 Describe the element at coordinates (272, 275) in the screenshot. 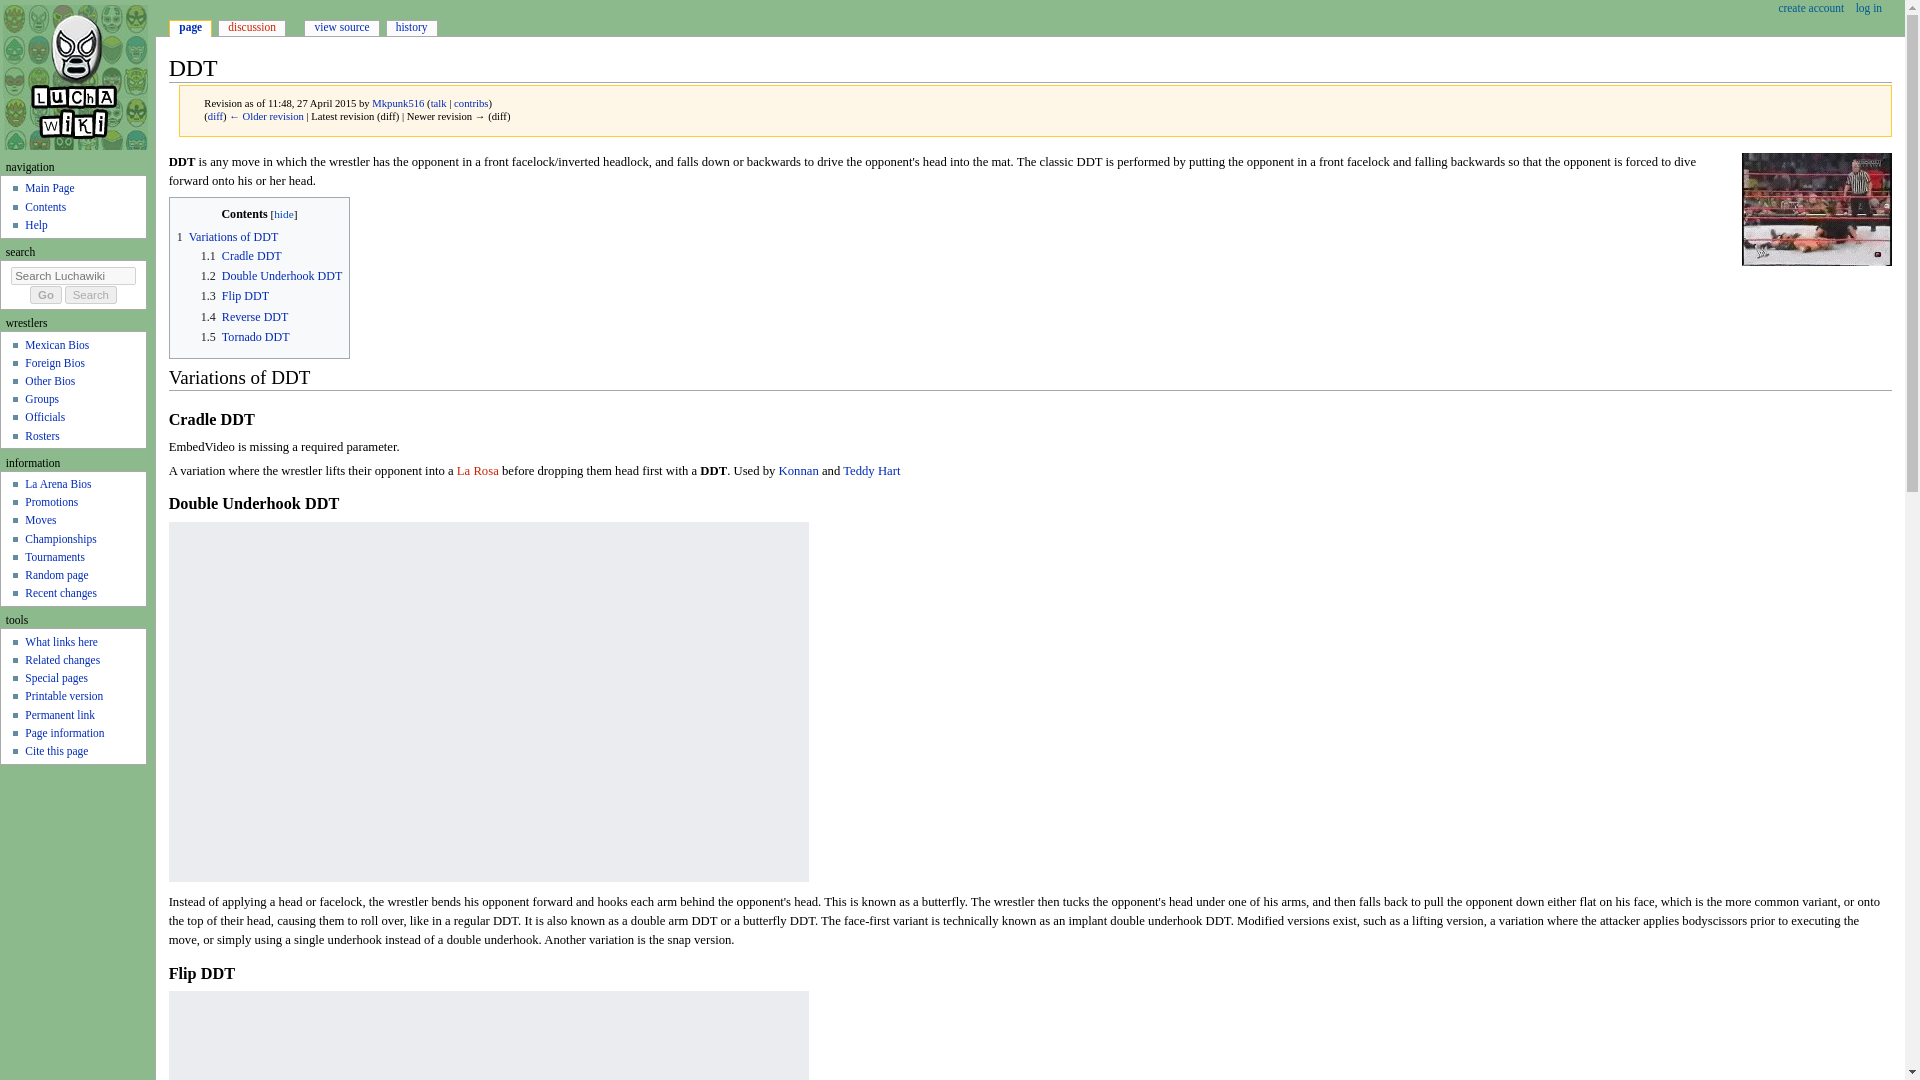

I see `1.2 Double Underhook DDT` at that location.